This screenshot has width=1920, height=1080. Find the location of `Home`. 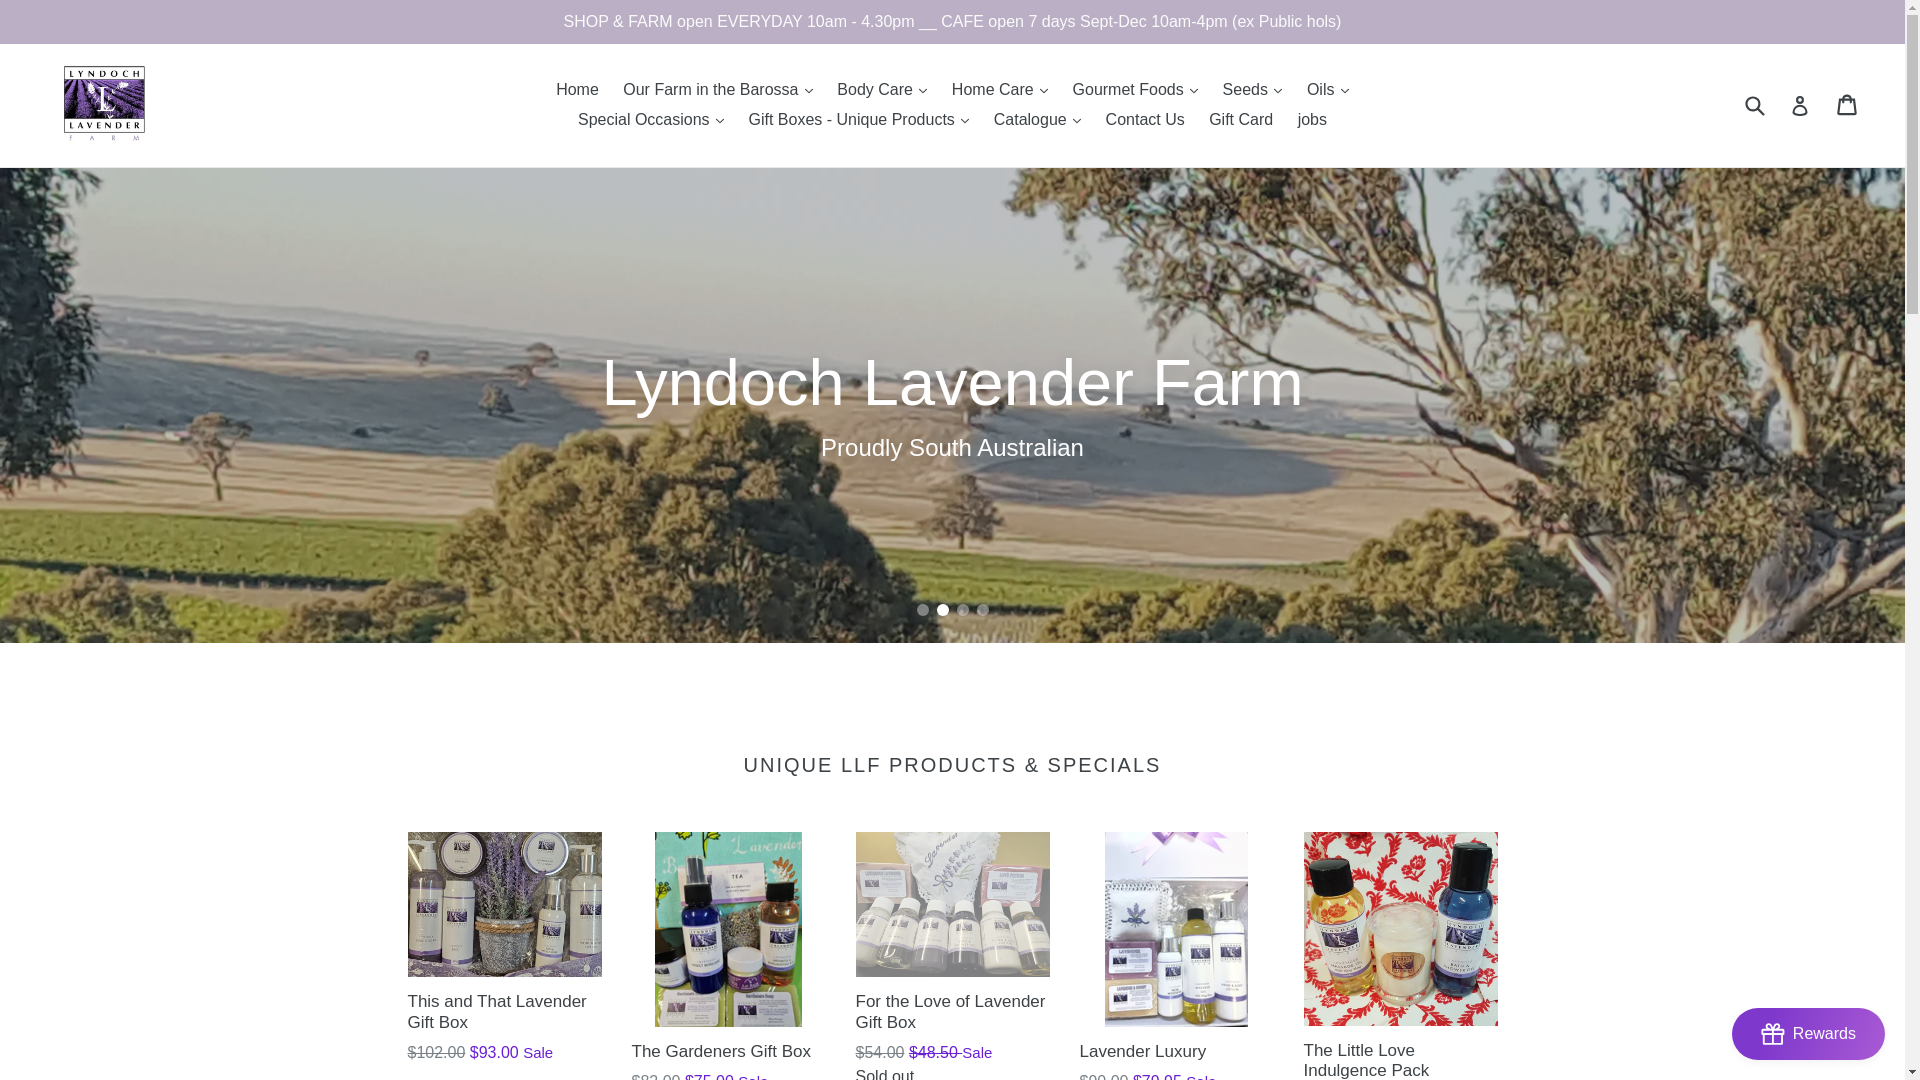

Home is located at coordinates (578, 90).